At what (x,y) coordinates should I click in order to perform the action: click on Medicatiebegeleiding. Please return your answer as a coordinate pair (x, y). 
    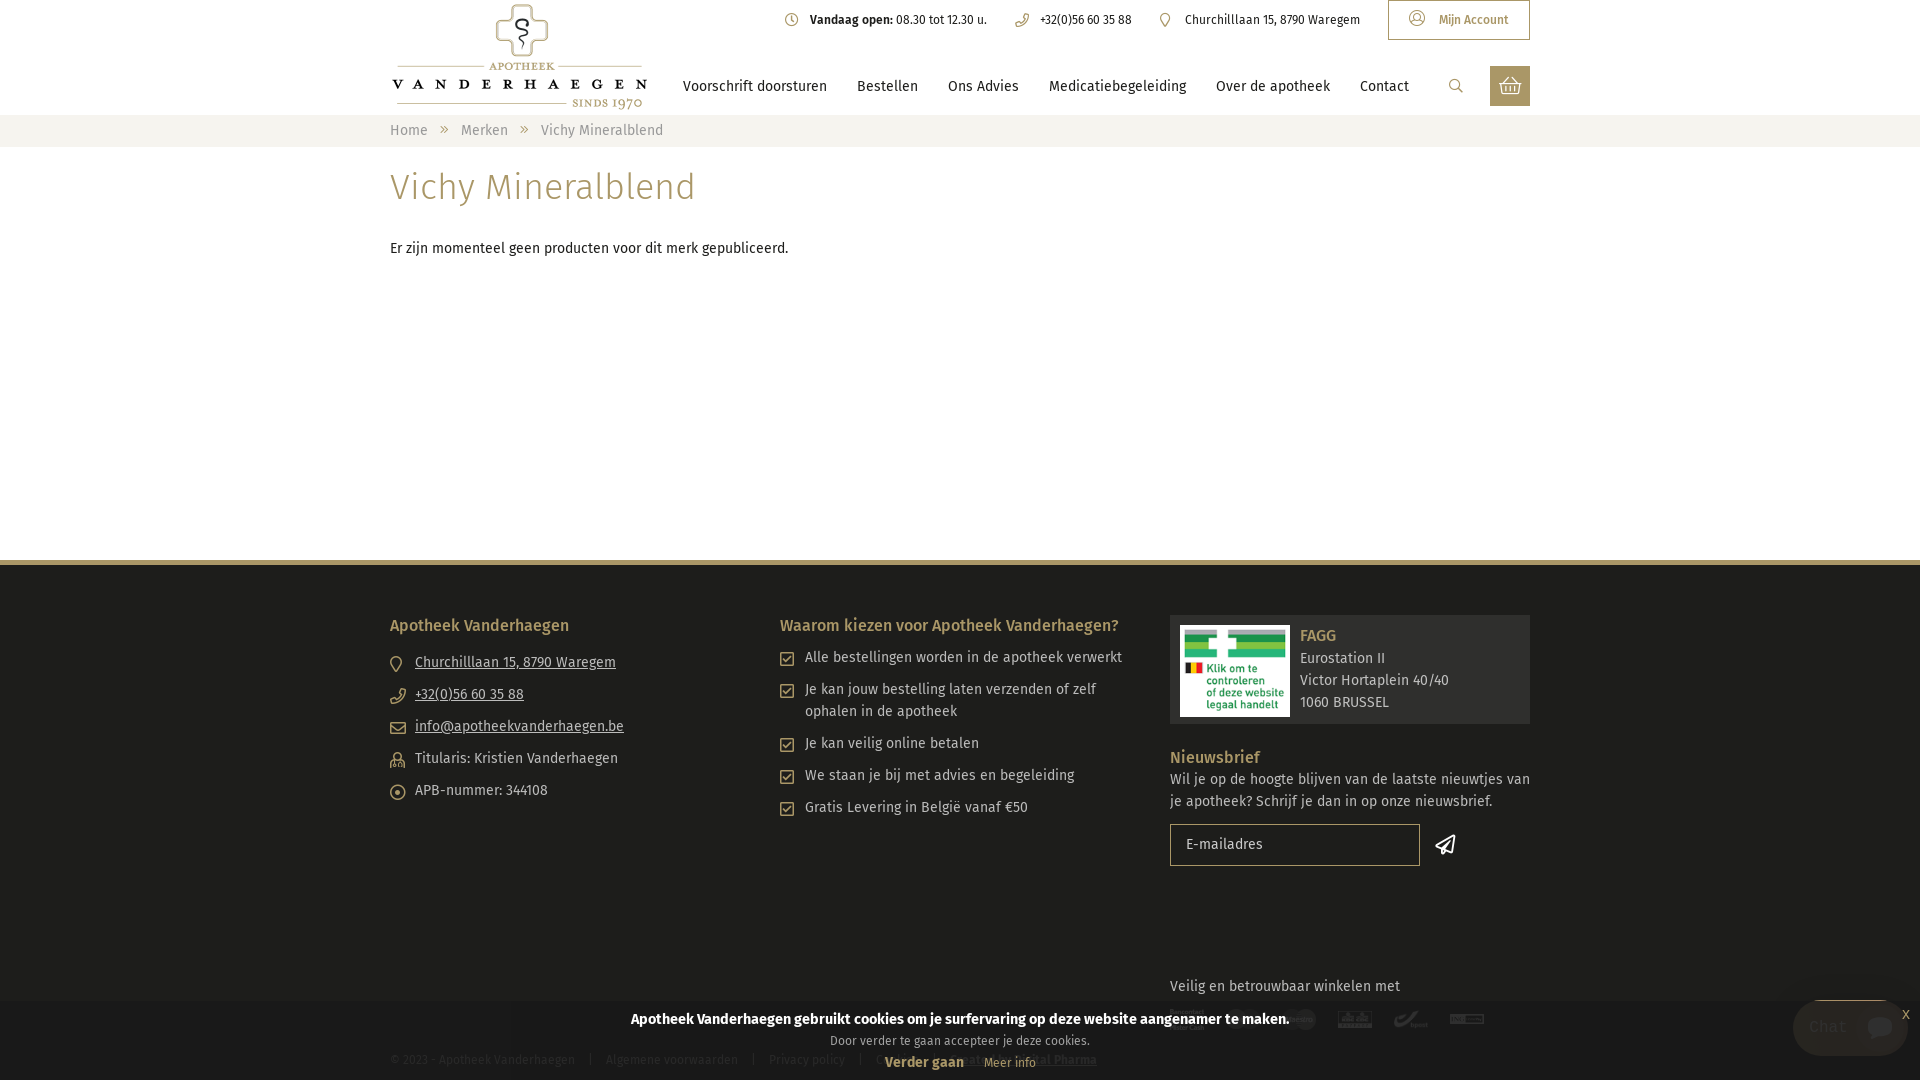
    Looking at the image, I should click on (1116, 87).